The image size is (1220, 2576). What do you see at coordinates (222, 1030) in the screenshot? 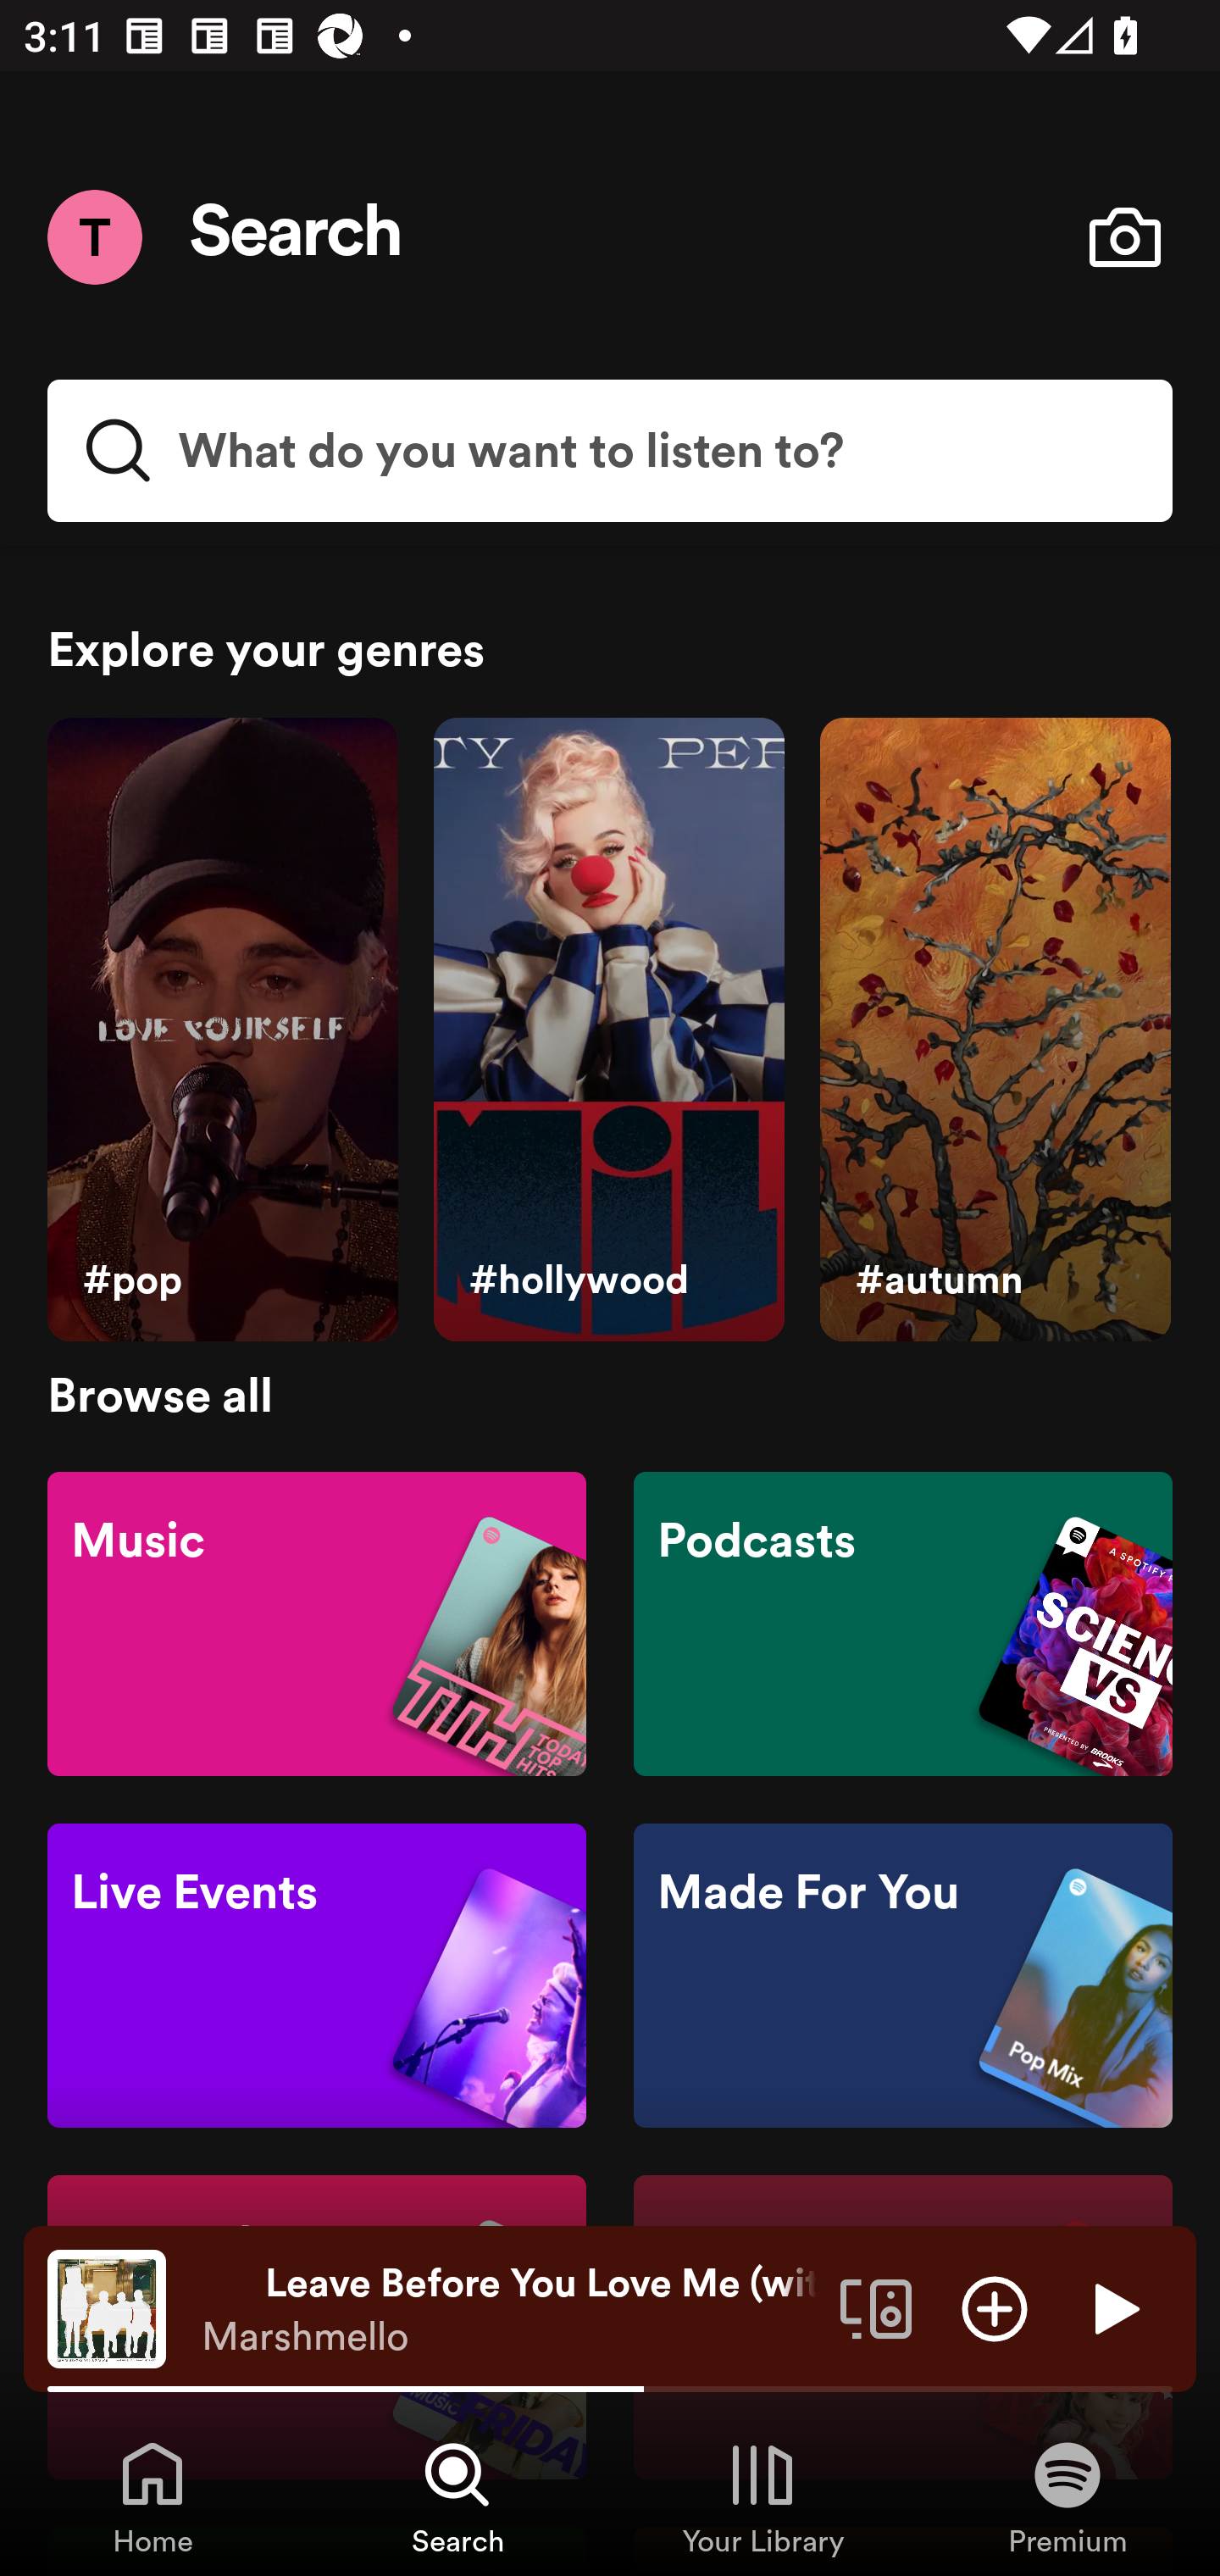
I see `#pop` at bounding box center [222, 1030].